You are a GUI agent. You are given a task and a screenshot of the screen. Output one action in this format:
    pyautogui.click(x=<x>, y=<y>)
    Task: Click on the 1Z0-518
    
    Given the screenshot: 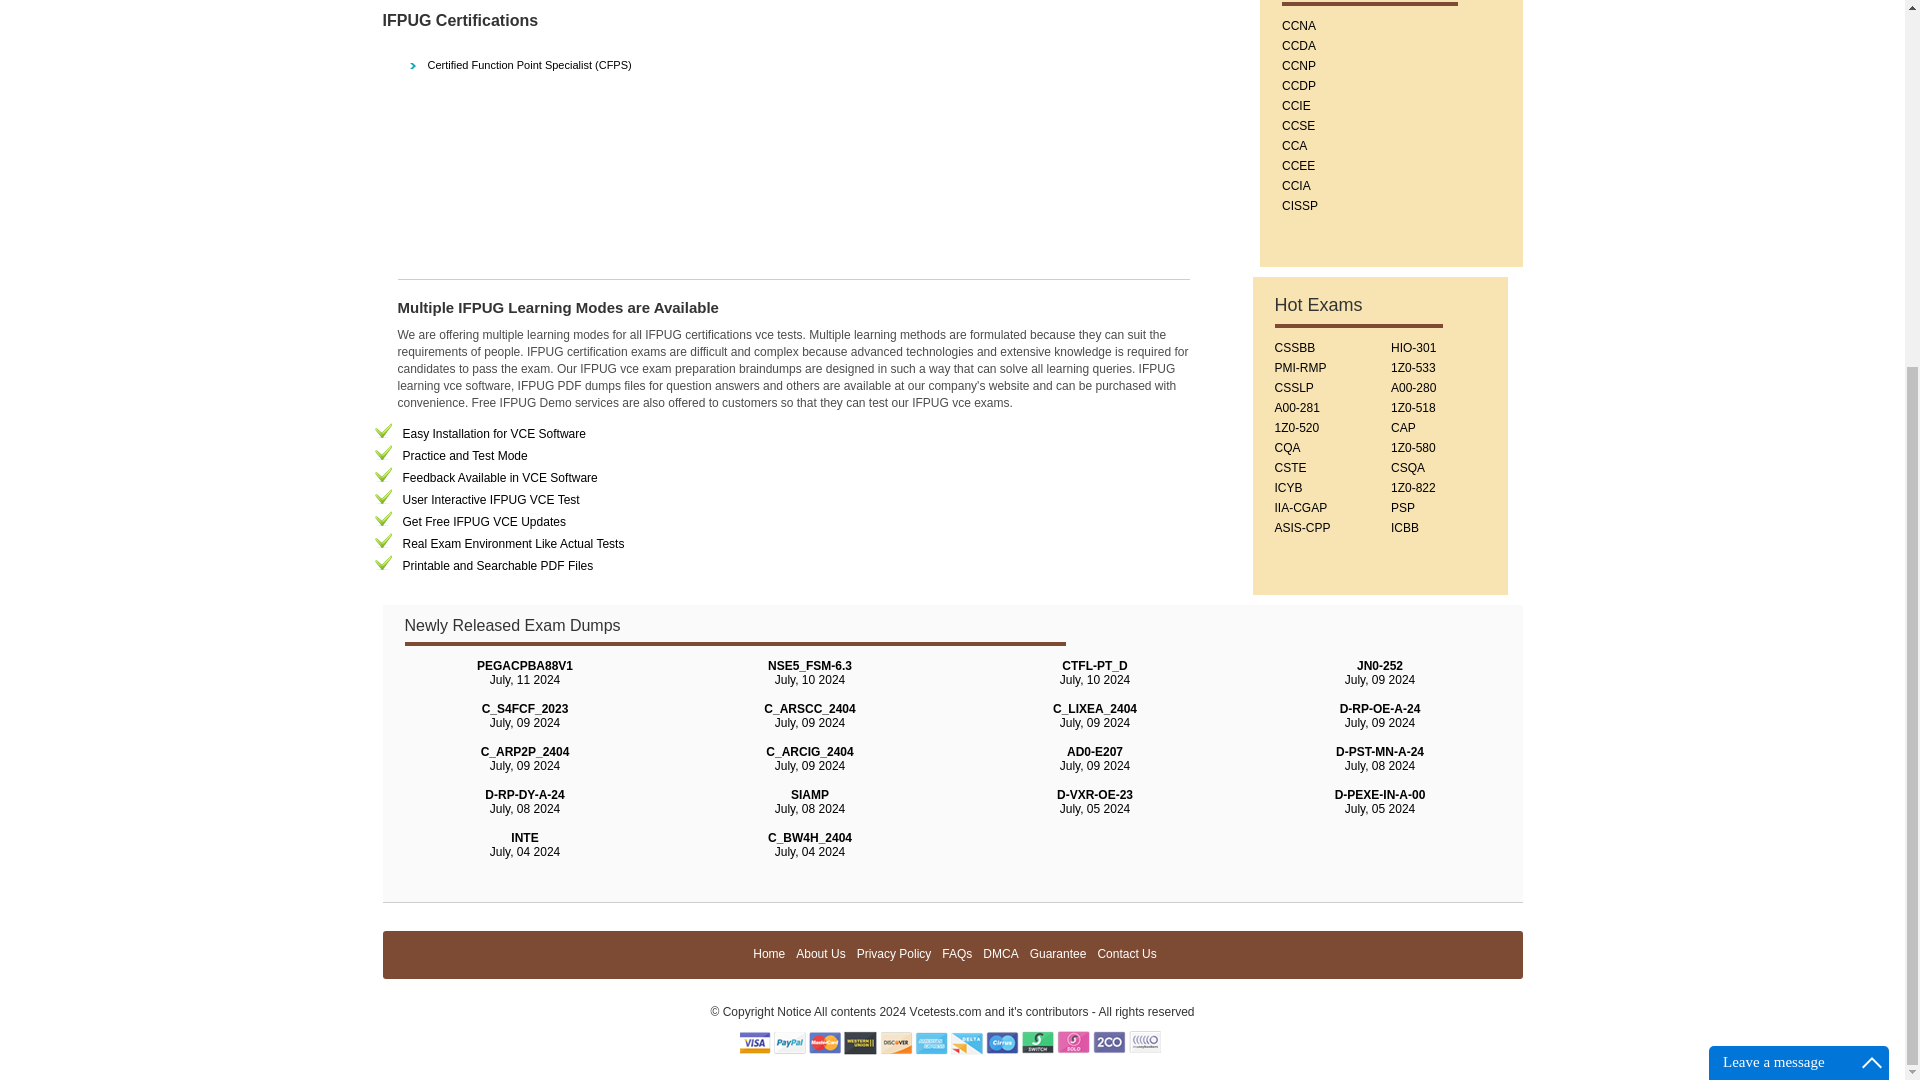 What is the action you would take?
    pyautogui.click(x=1413, y=407)
    